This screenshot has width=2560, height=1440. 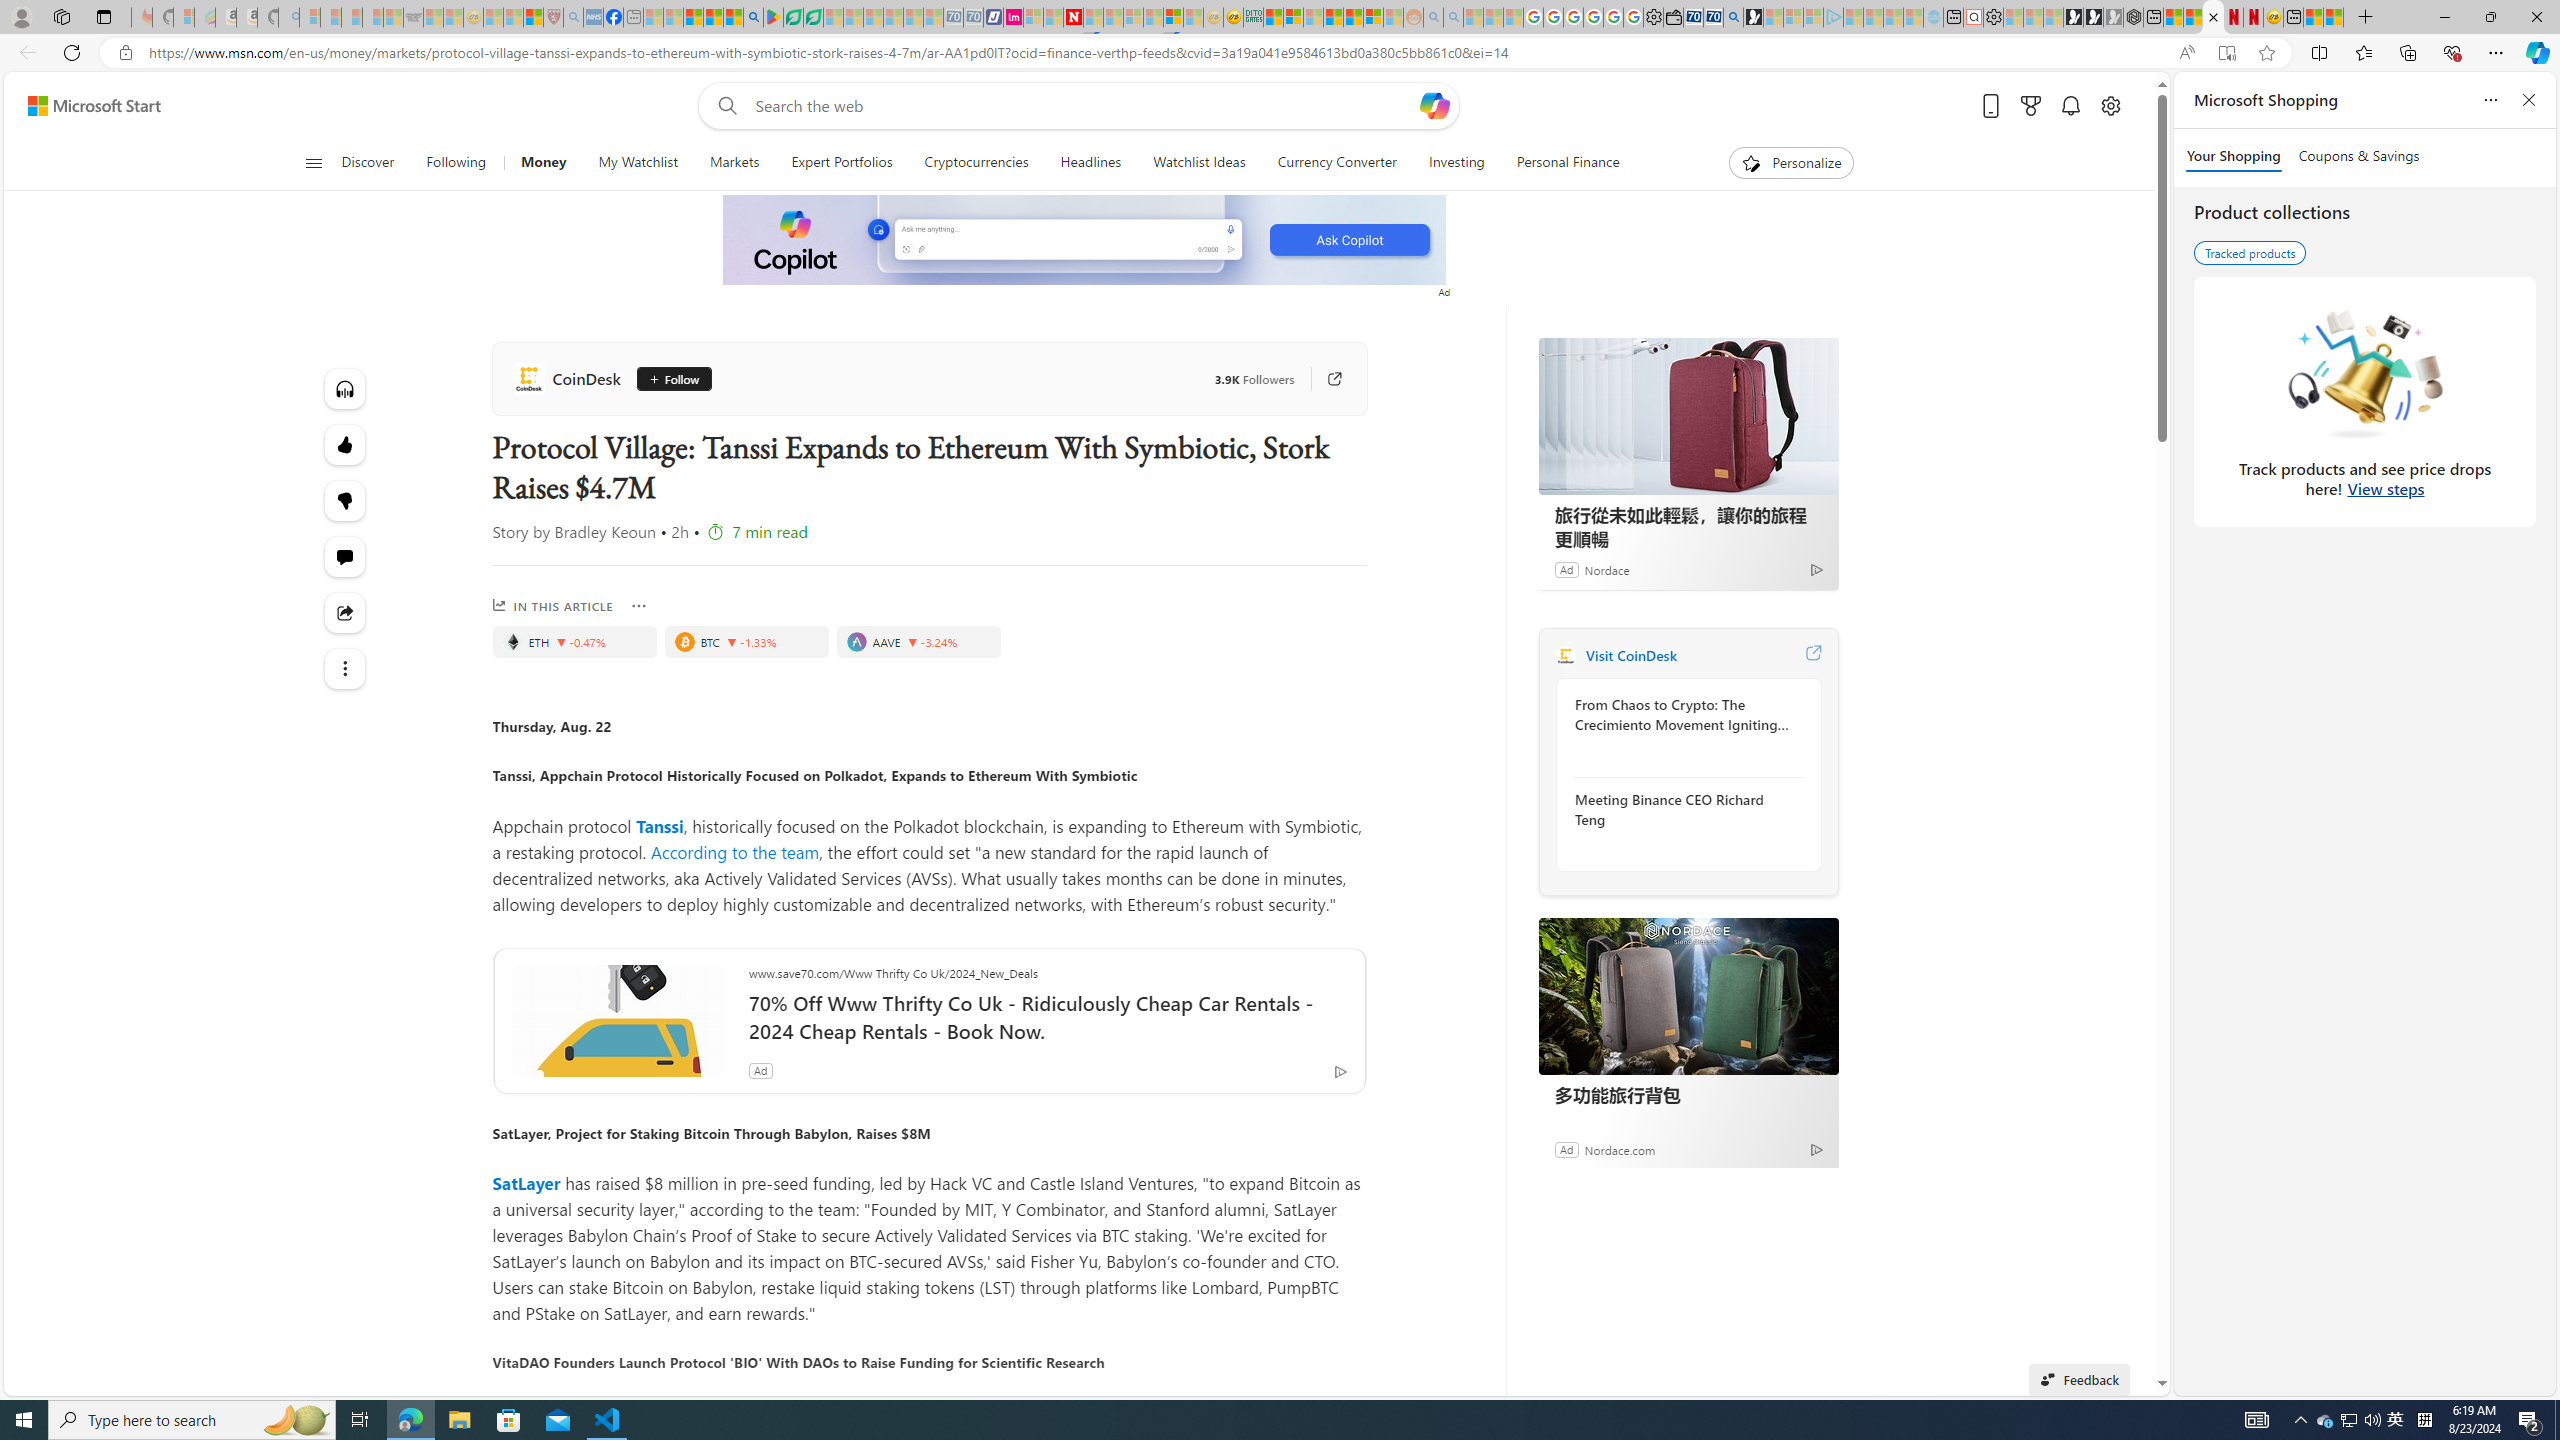 I want to click on Tanssi, so click(x=658, y=824).